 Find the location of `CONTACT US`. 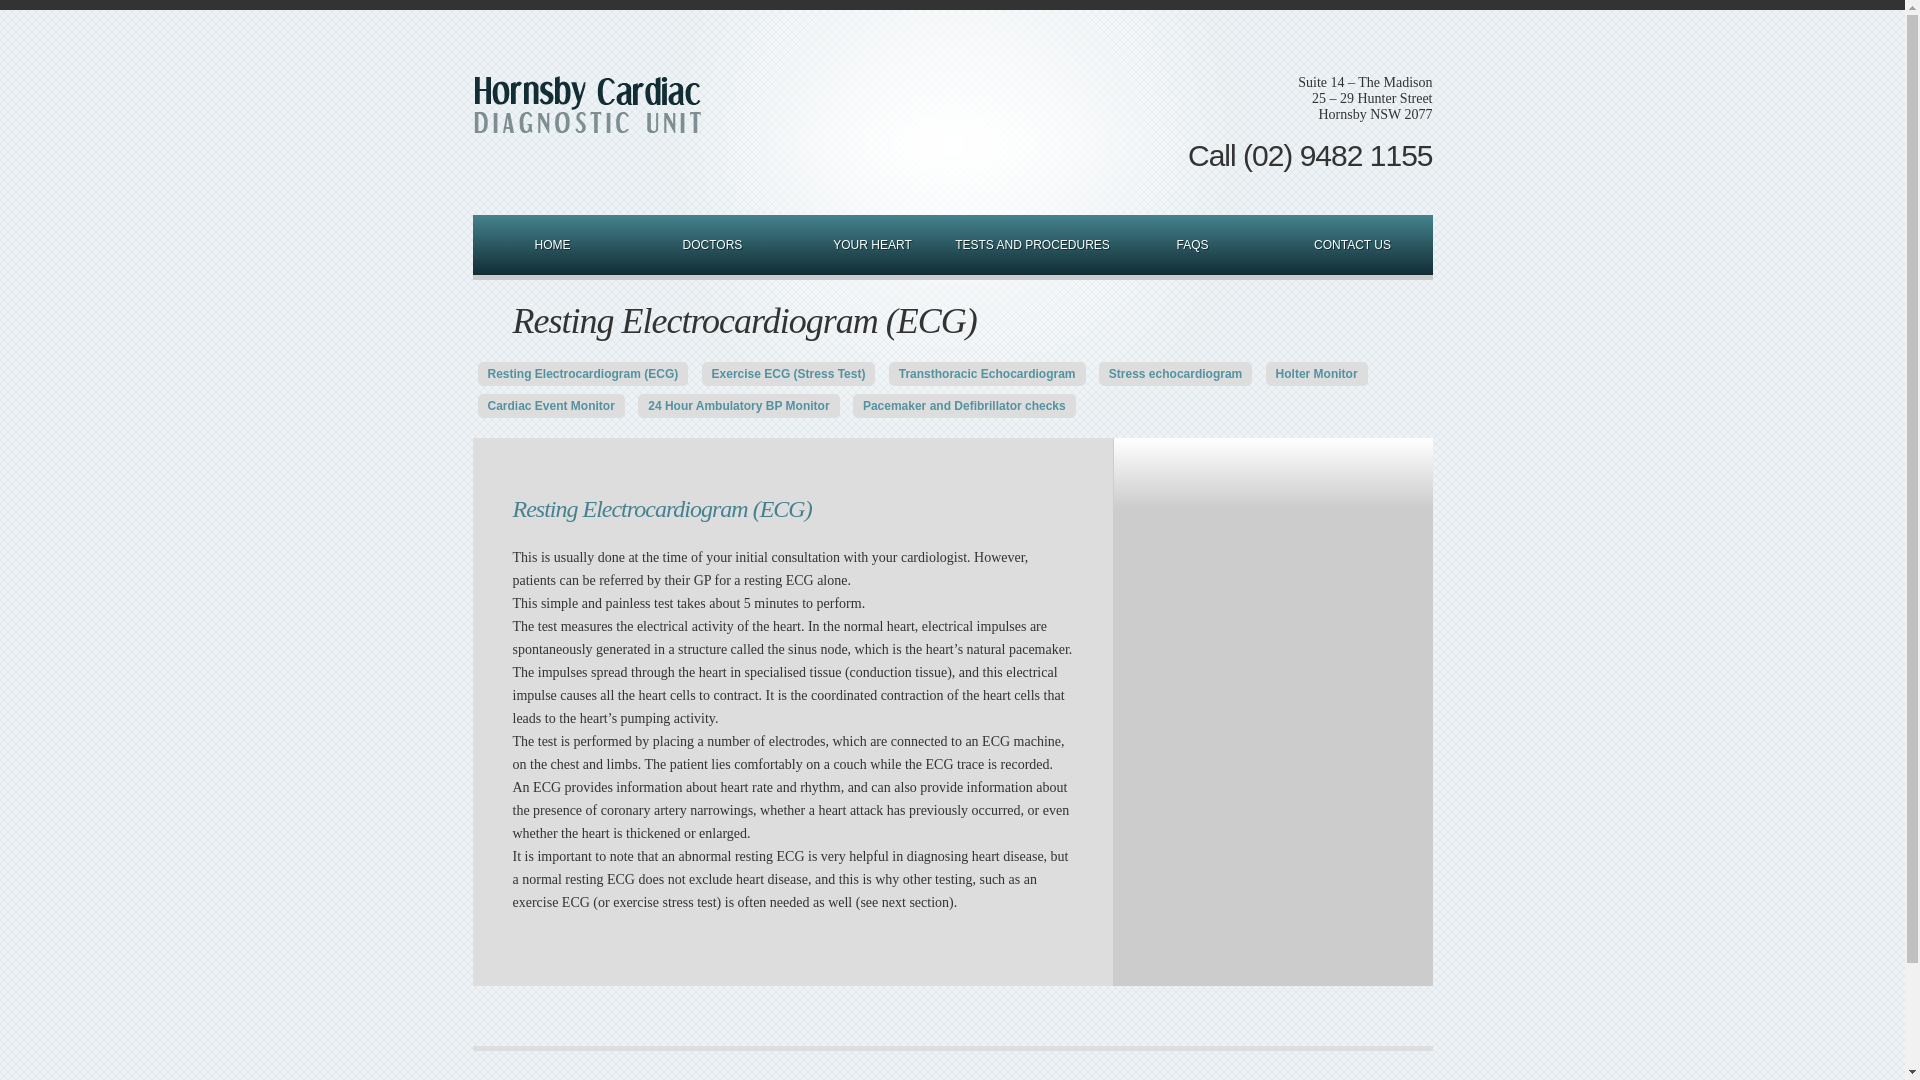

CONTACT US is located at coordinates (1352, 245).